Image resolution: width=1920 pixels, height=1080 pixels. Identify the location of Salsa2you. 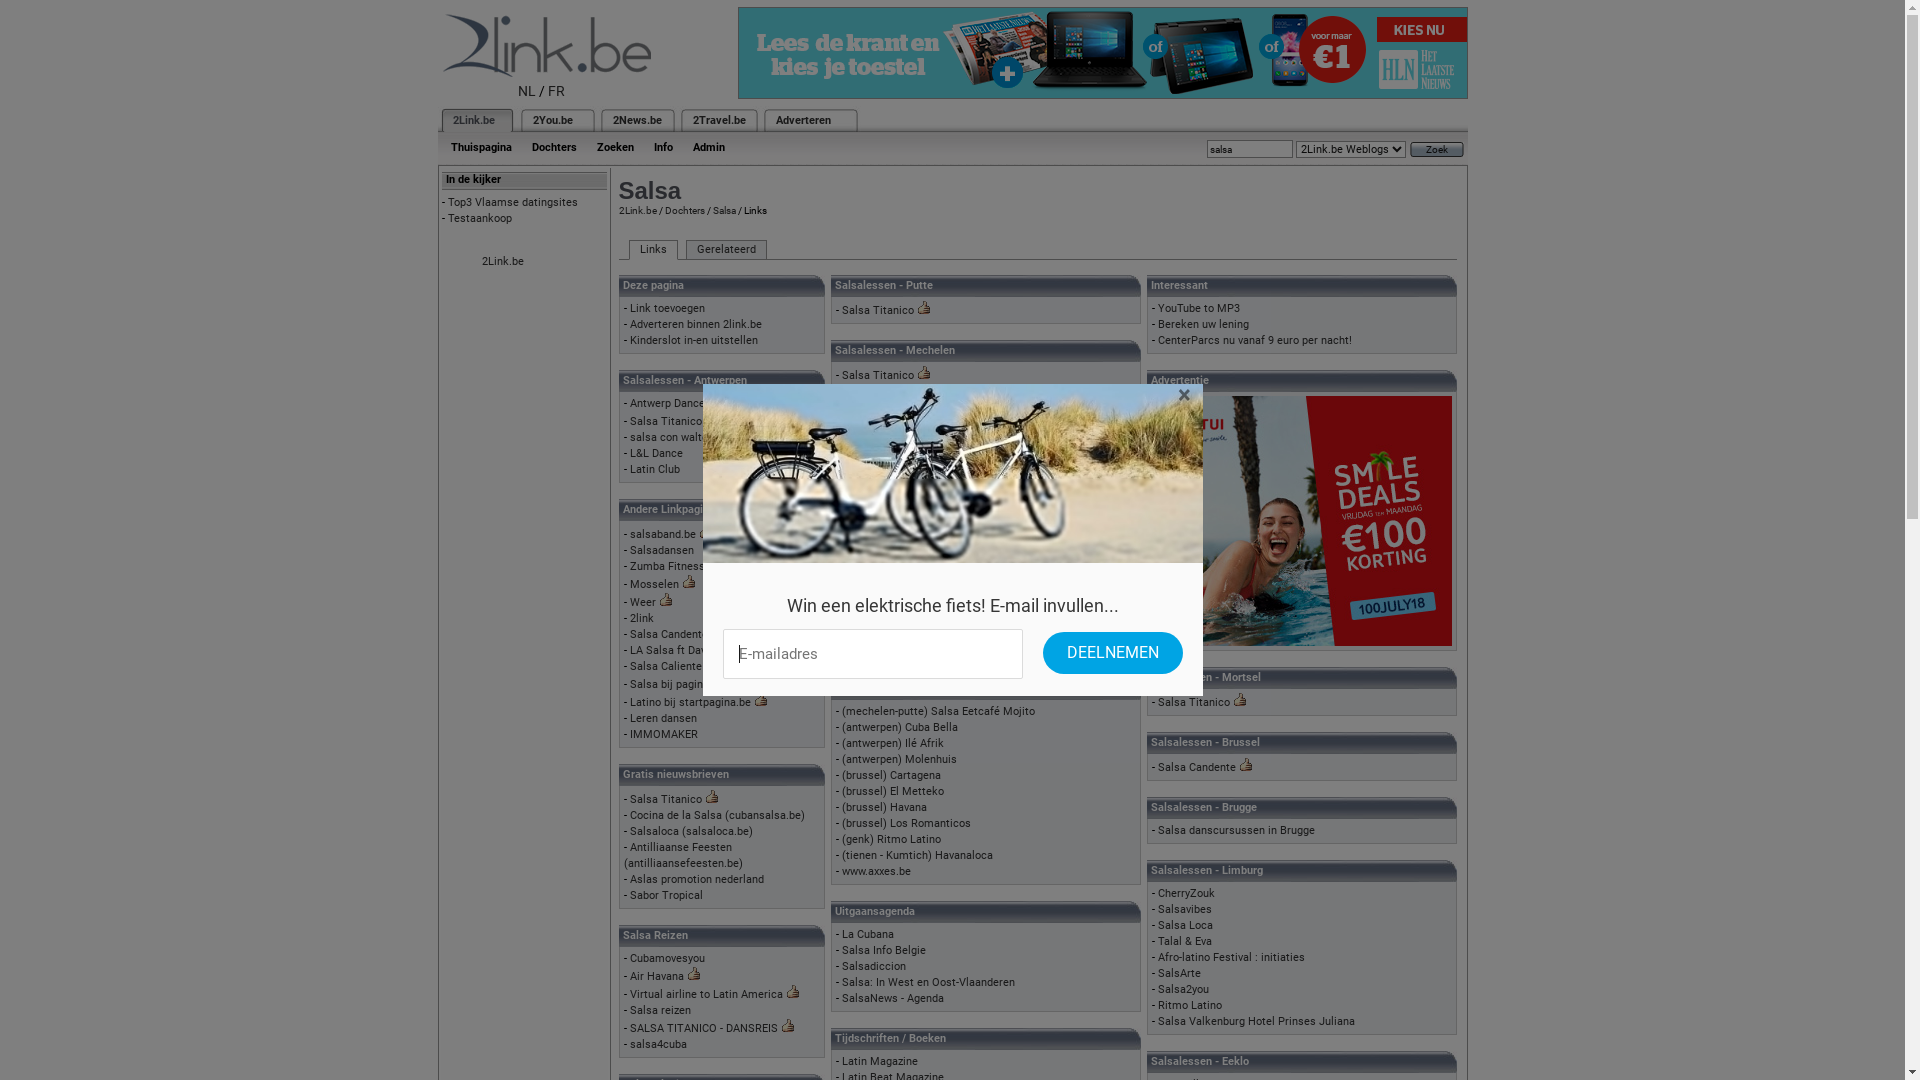
(1184, 990).